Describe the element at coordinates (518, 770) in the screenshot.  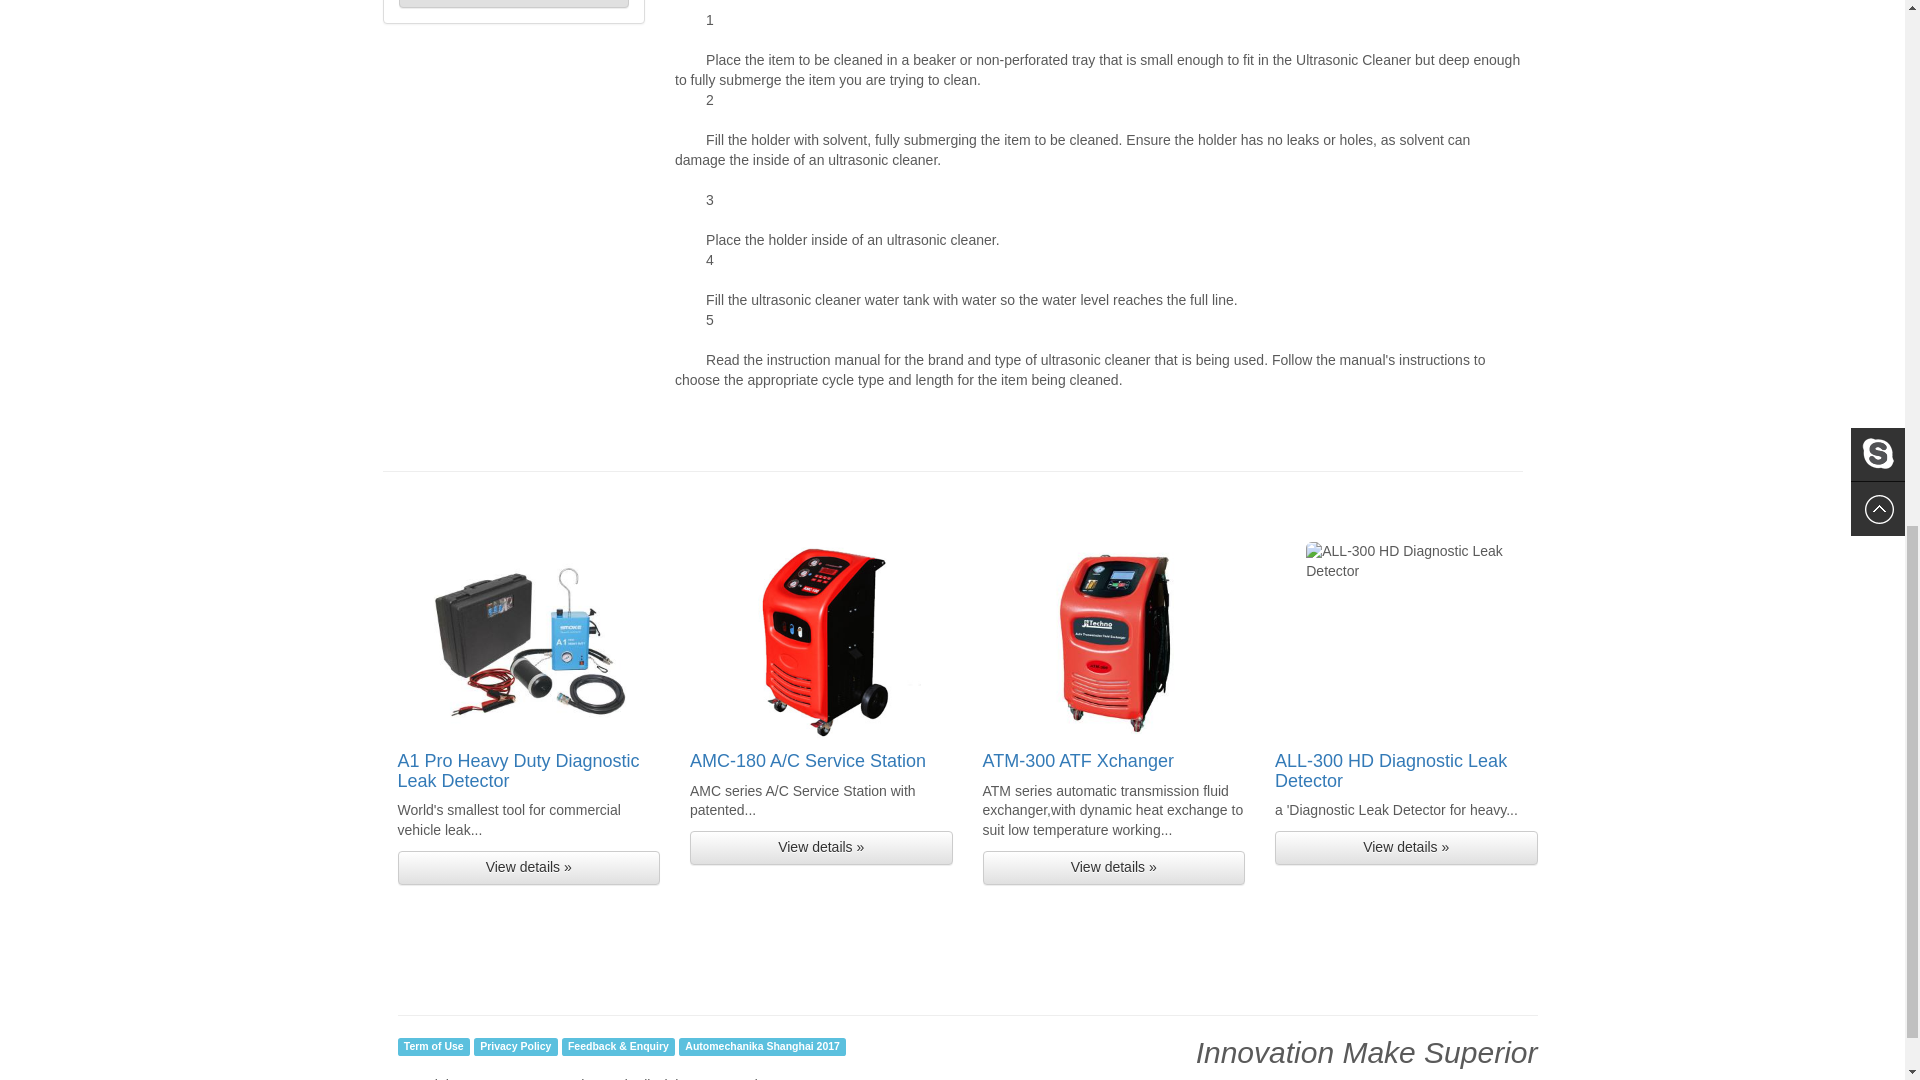
I see `A1 Pro Heavy Duty Diagnostic Leak Detector` at that location.